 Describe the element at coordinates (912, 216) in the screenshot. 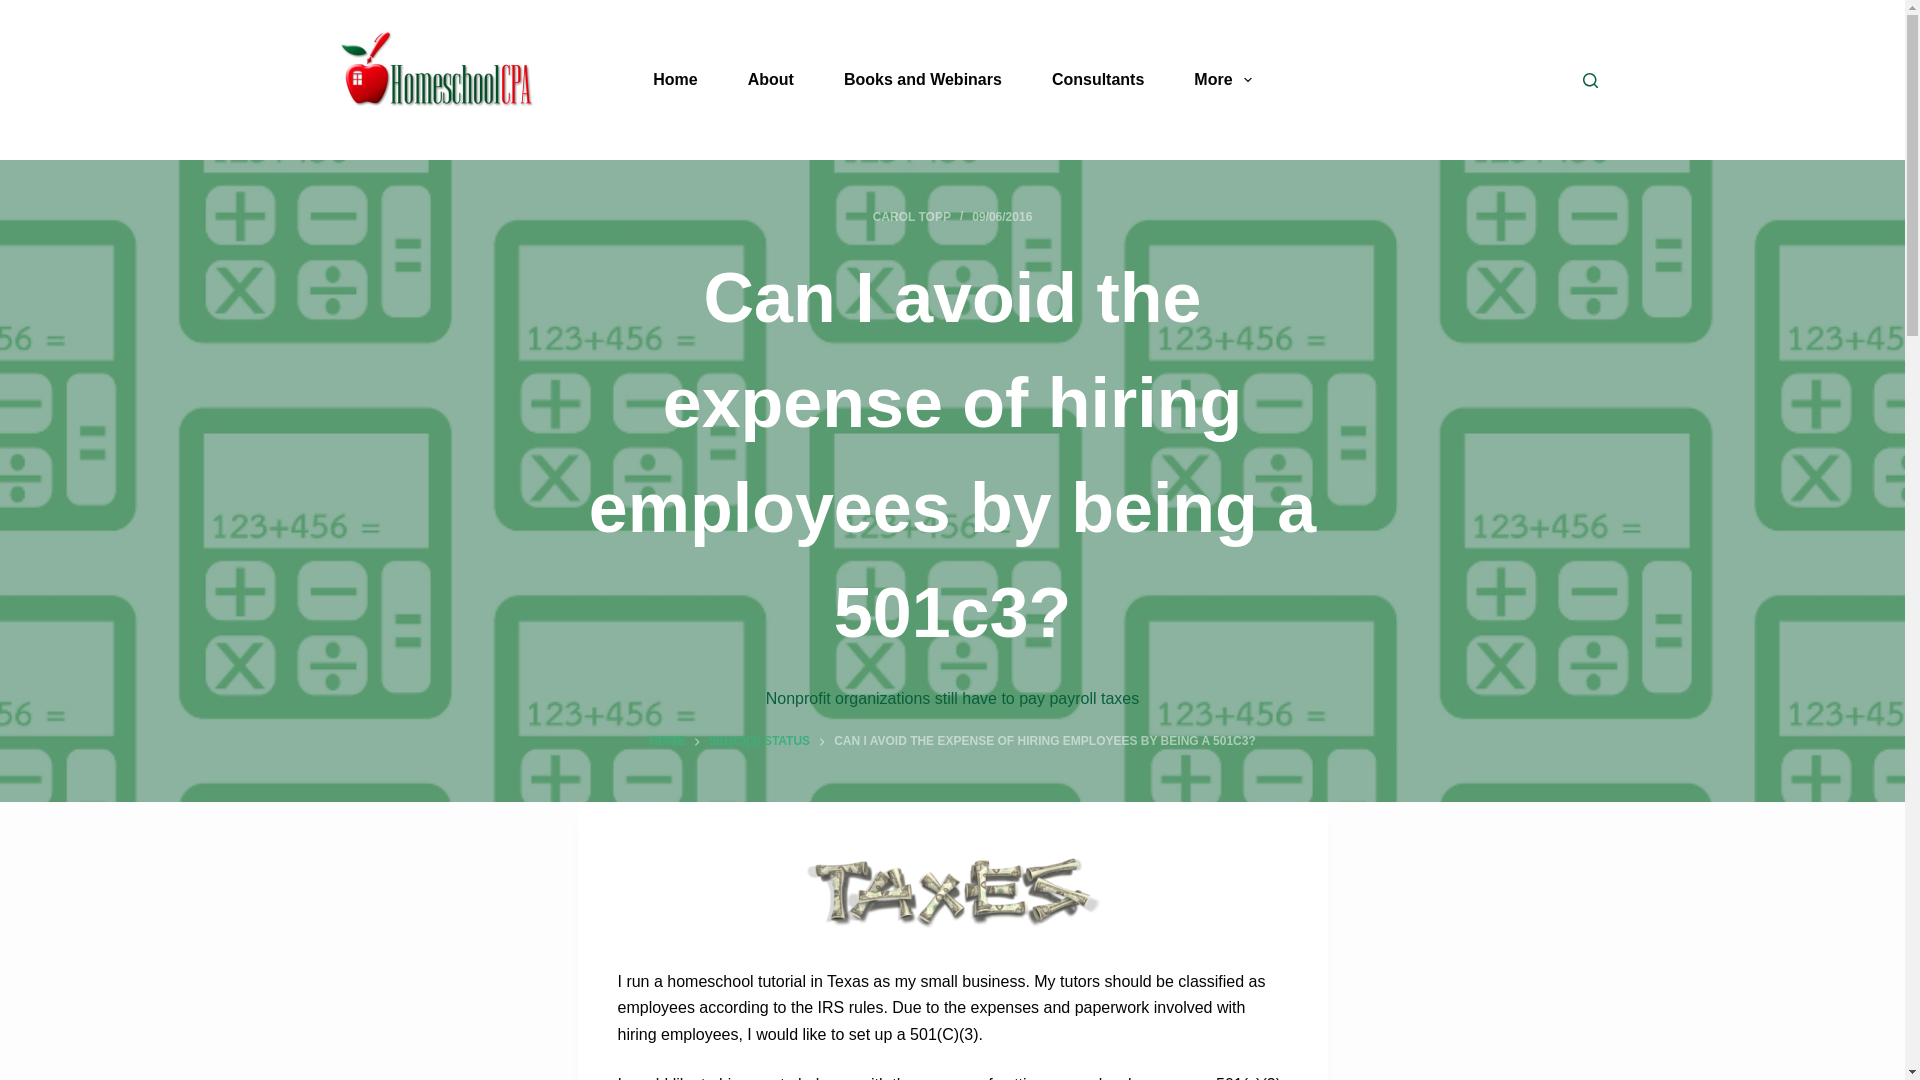

I see `CAROL TOPP` at that location.